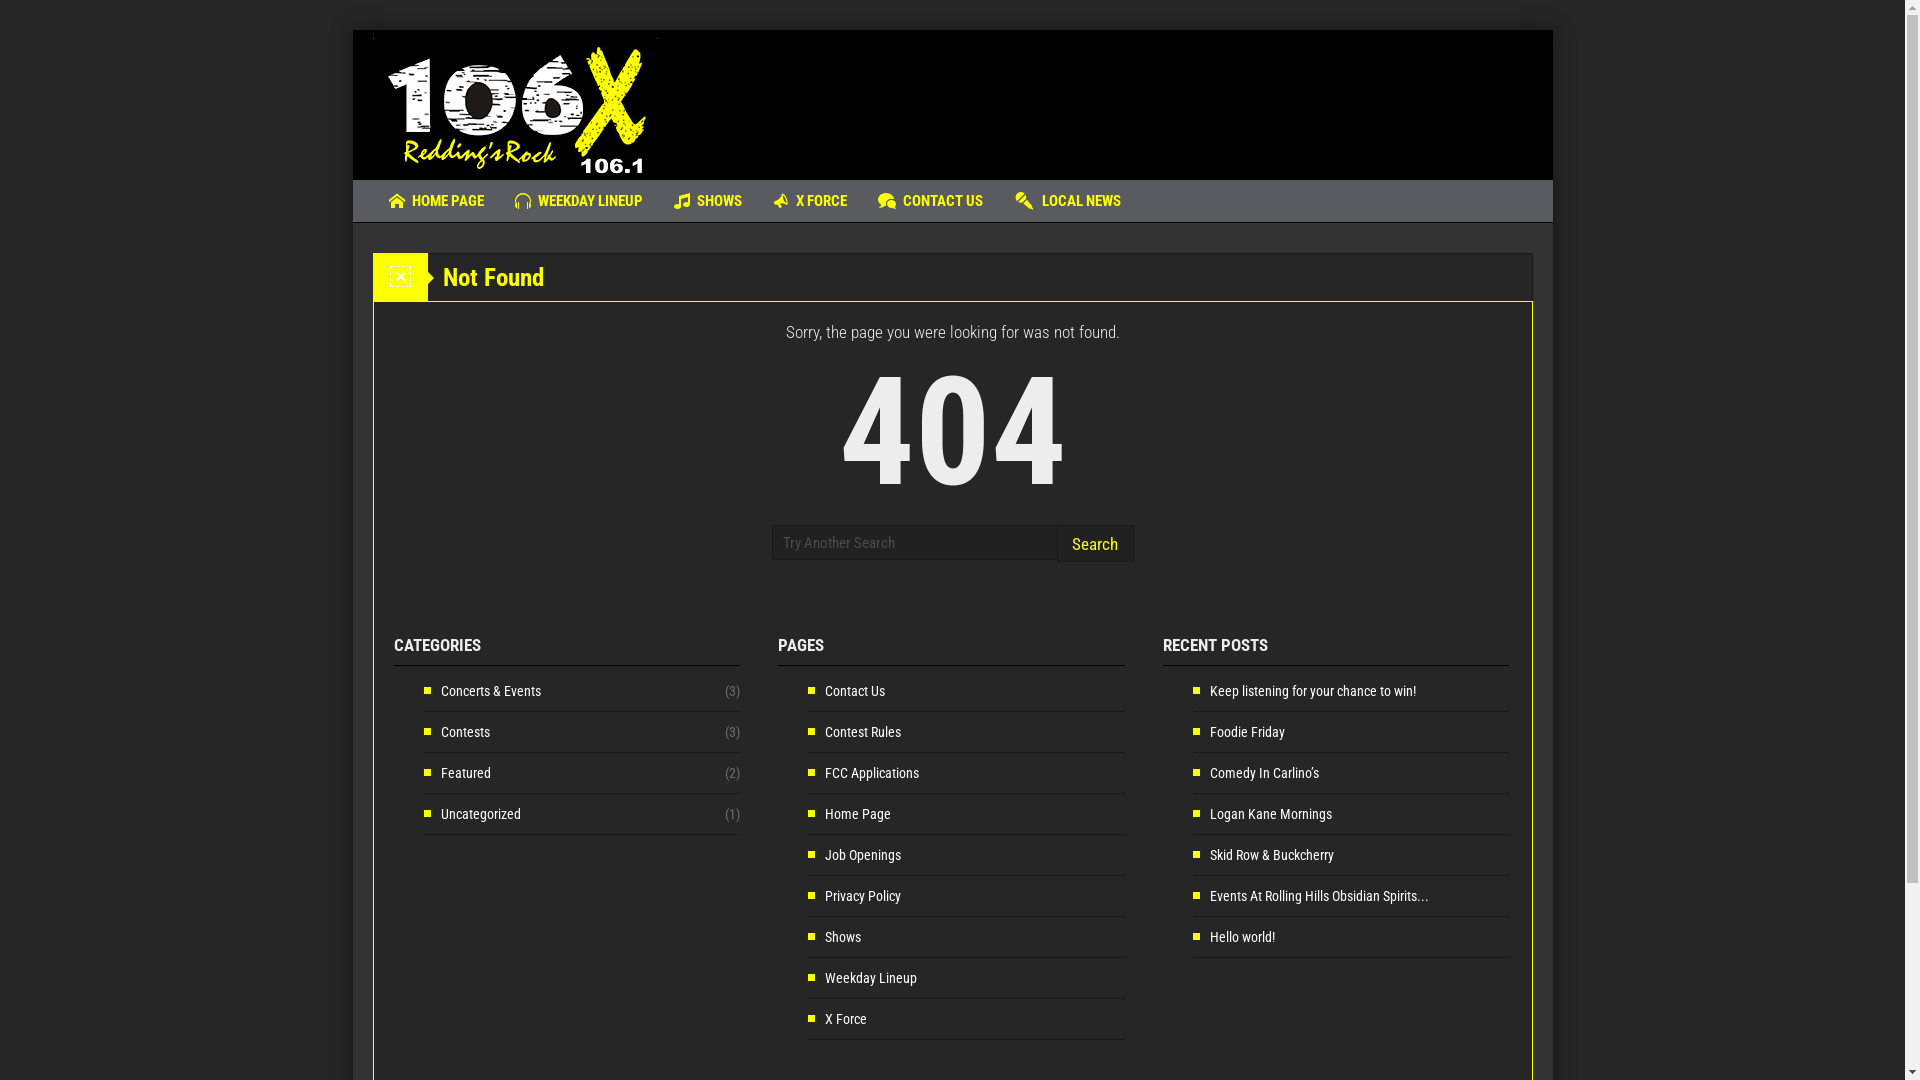 The image size is (1920, 1080). What do you see at coordinates (1304, 691) in the screenshot?
I see `Keep listening for your chance to win!` at bounding box center [1304, 691].